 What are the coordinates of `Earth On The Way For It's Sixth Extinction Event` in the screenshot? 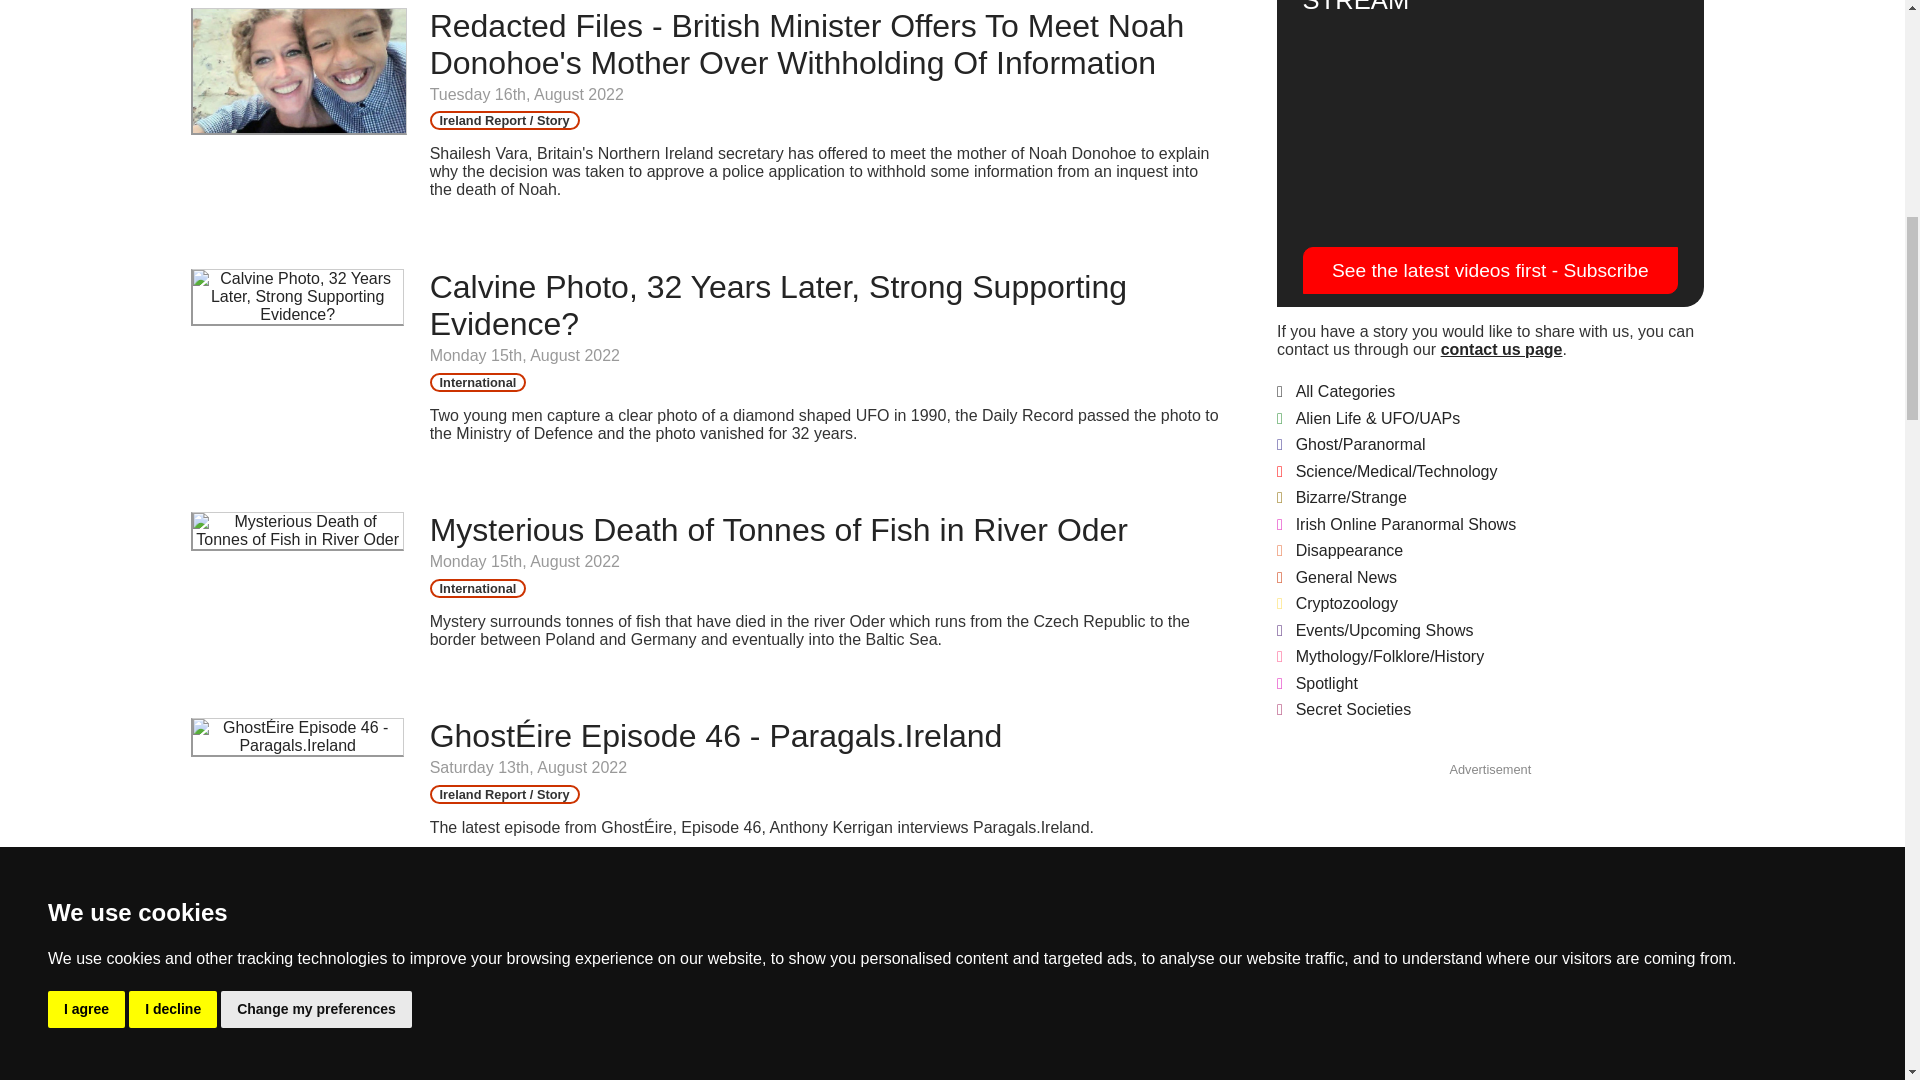 It's located at (774, 924).